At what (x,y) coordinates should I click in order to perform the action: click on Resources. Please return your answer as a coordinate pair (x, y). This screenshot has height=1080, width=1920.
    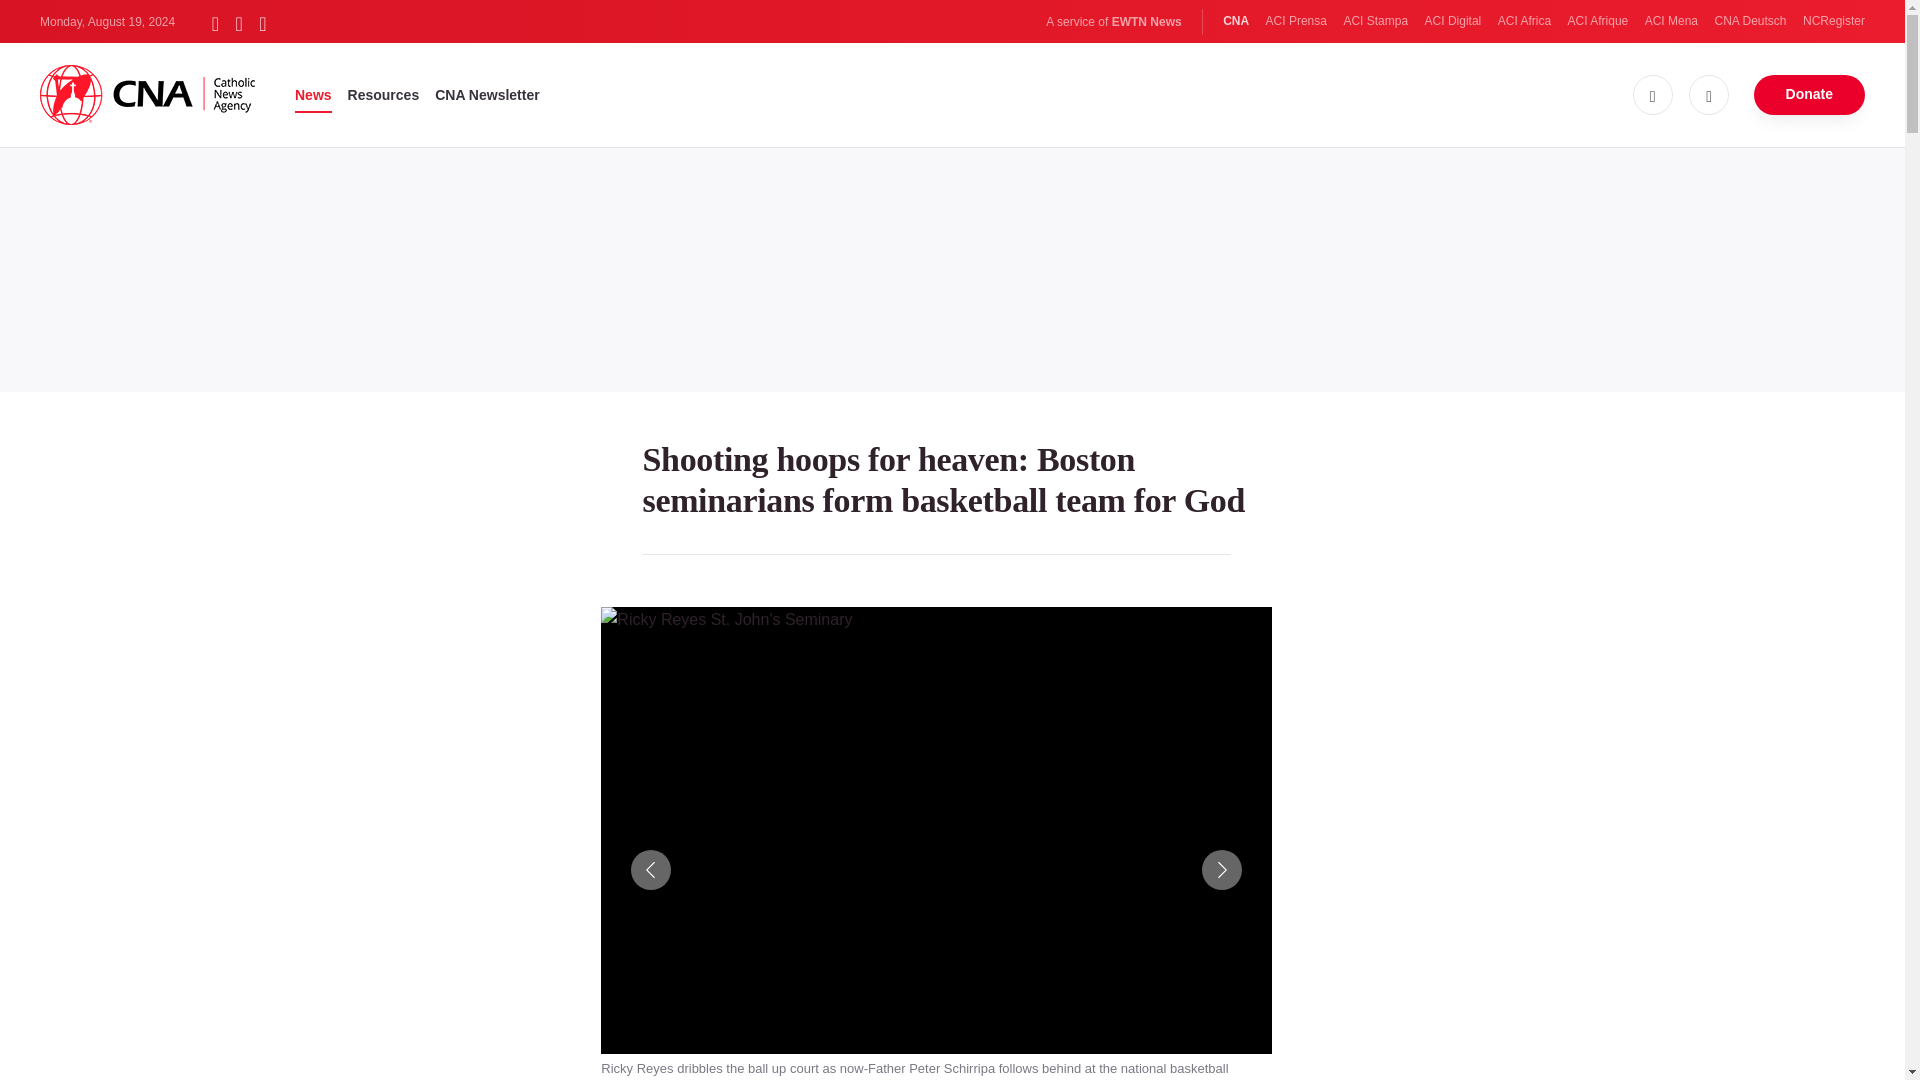
    Looking at the image, I should click on (384, 94).